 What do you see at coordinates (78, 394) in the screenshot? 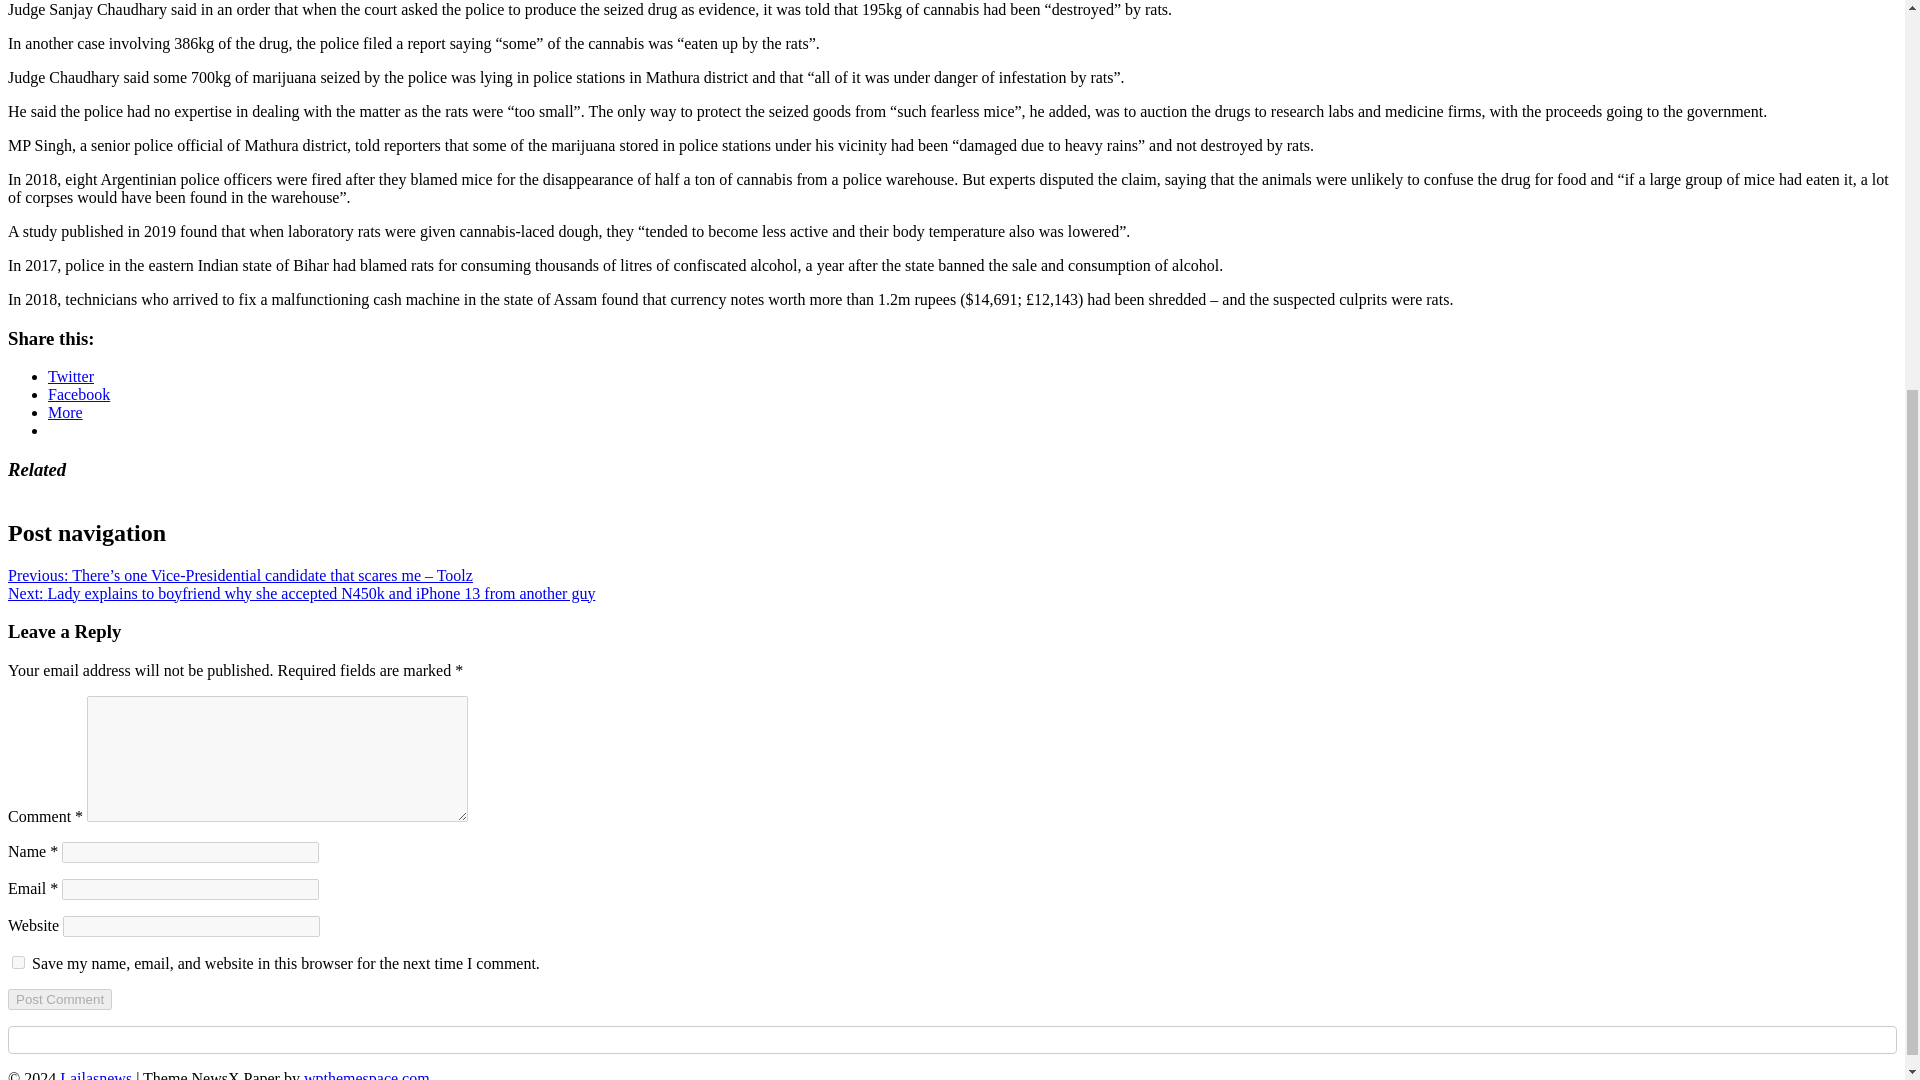
I see `Click to share on Facebook` at bounding box center [78, 394].